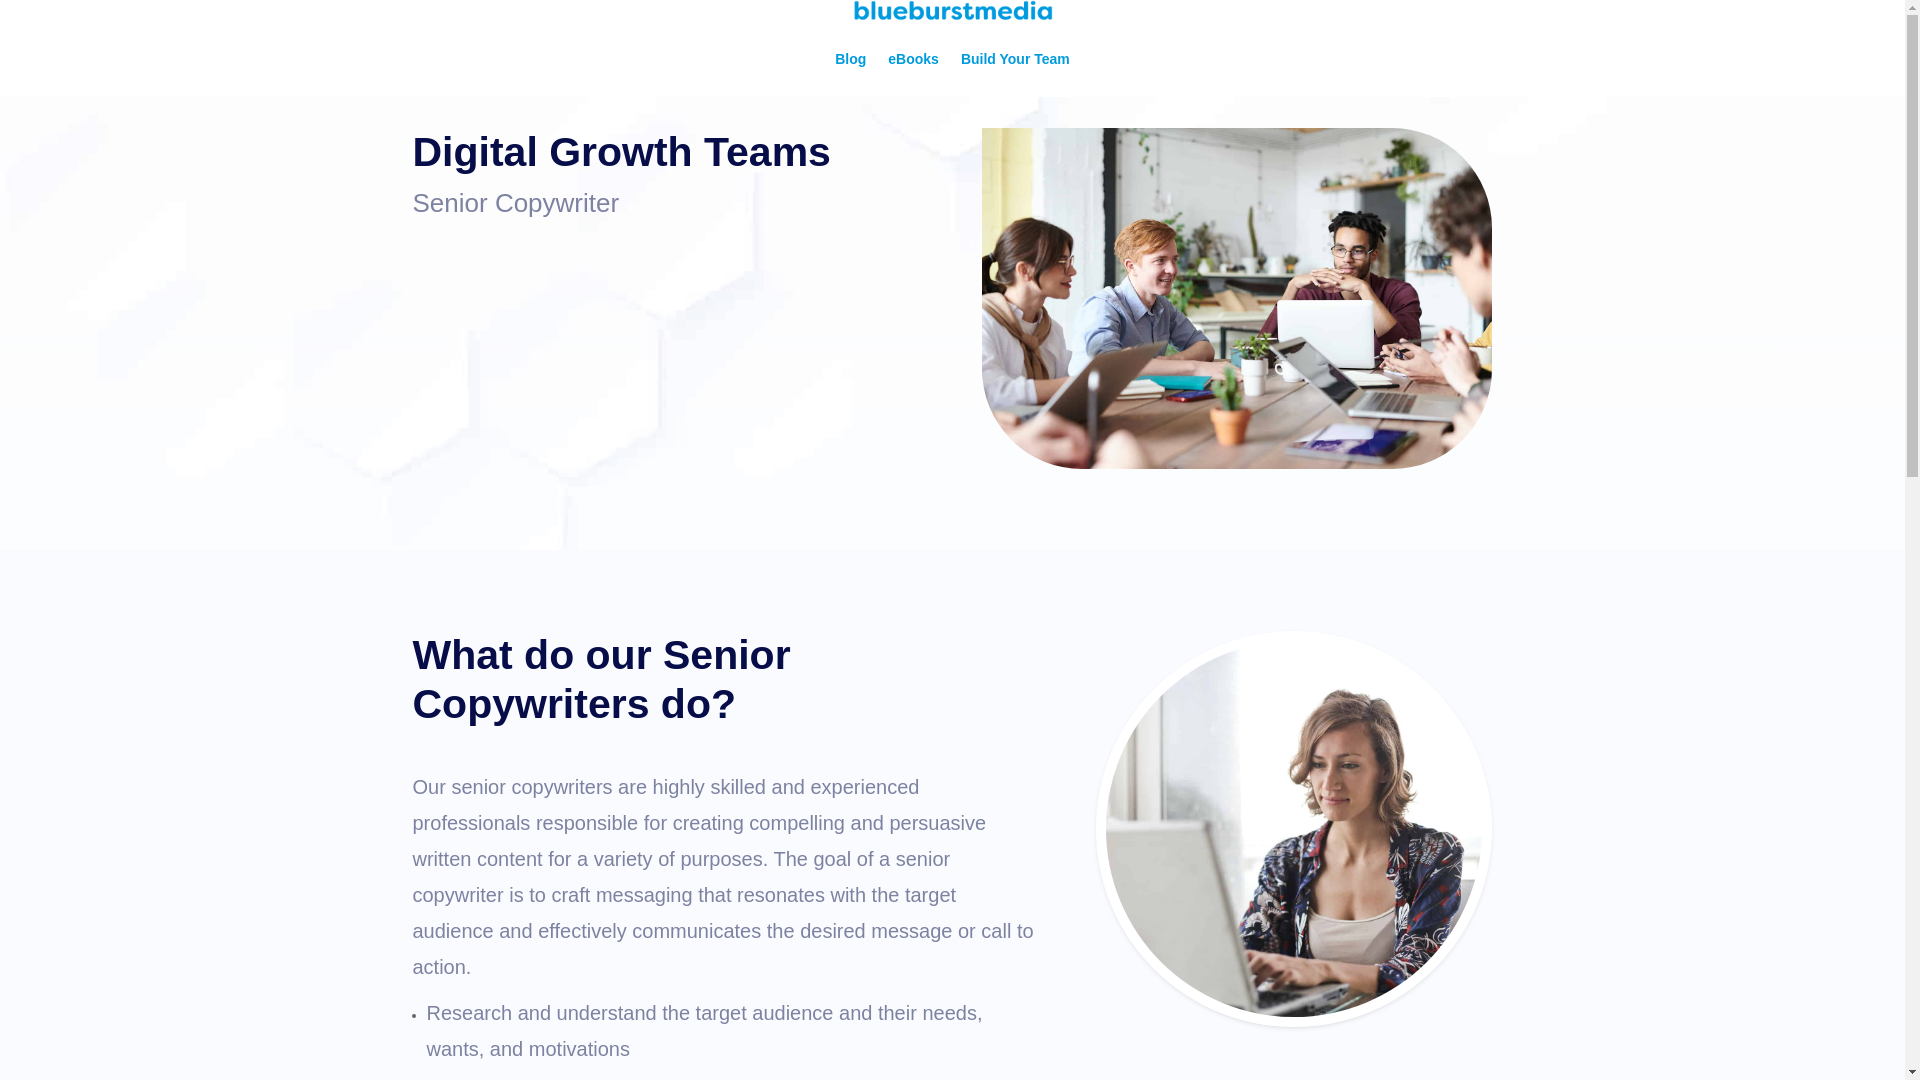 The height and width of the screenshot is (1080, 1920). Describe the element at coordinates (1294, 829) in the screenshot. I see `pexels-andrea-piacquadio-806835` at that location.